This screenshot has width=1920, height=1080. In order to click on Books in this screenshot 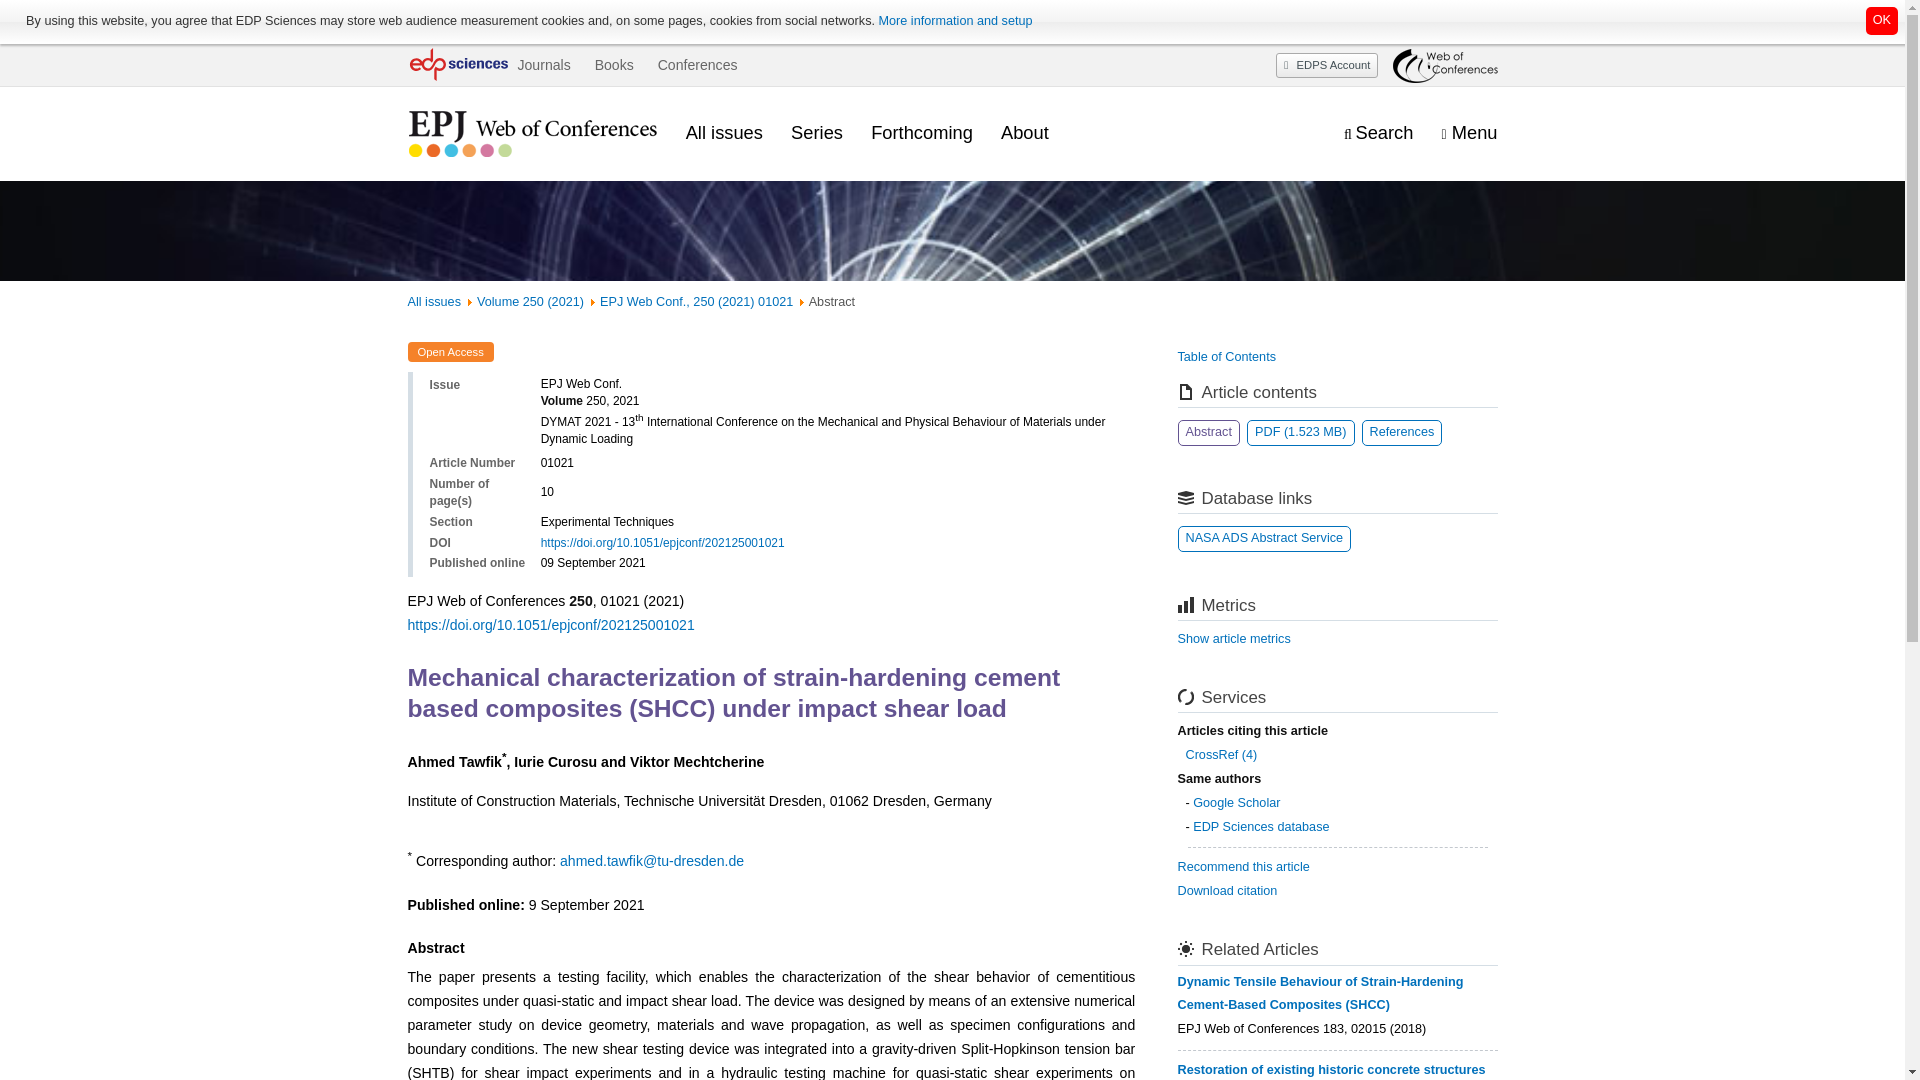, I will do `click(614, 65)`.